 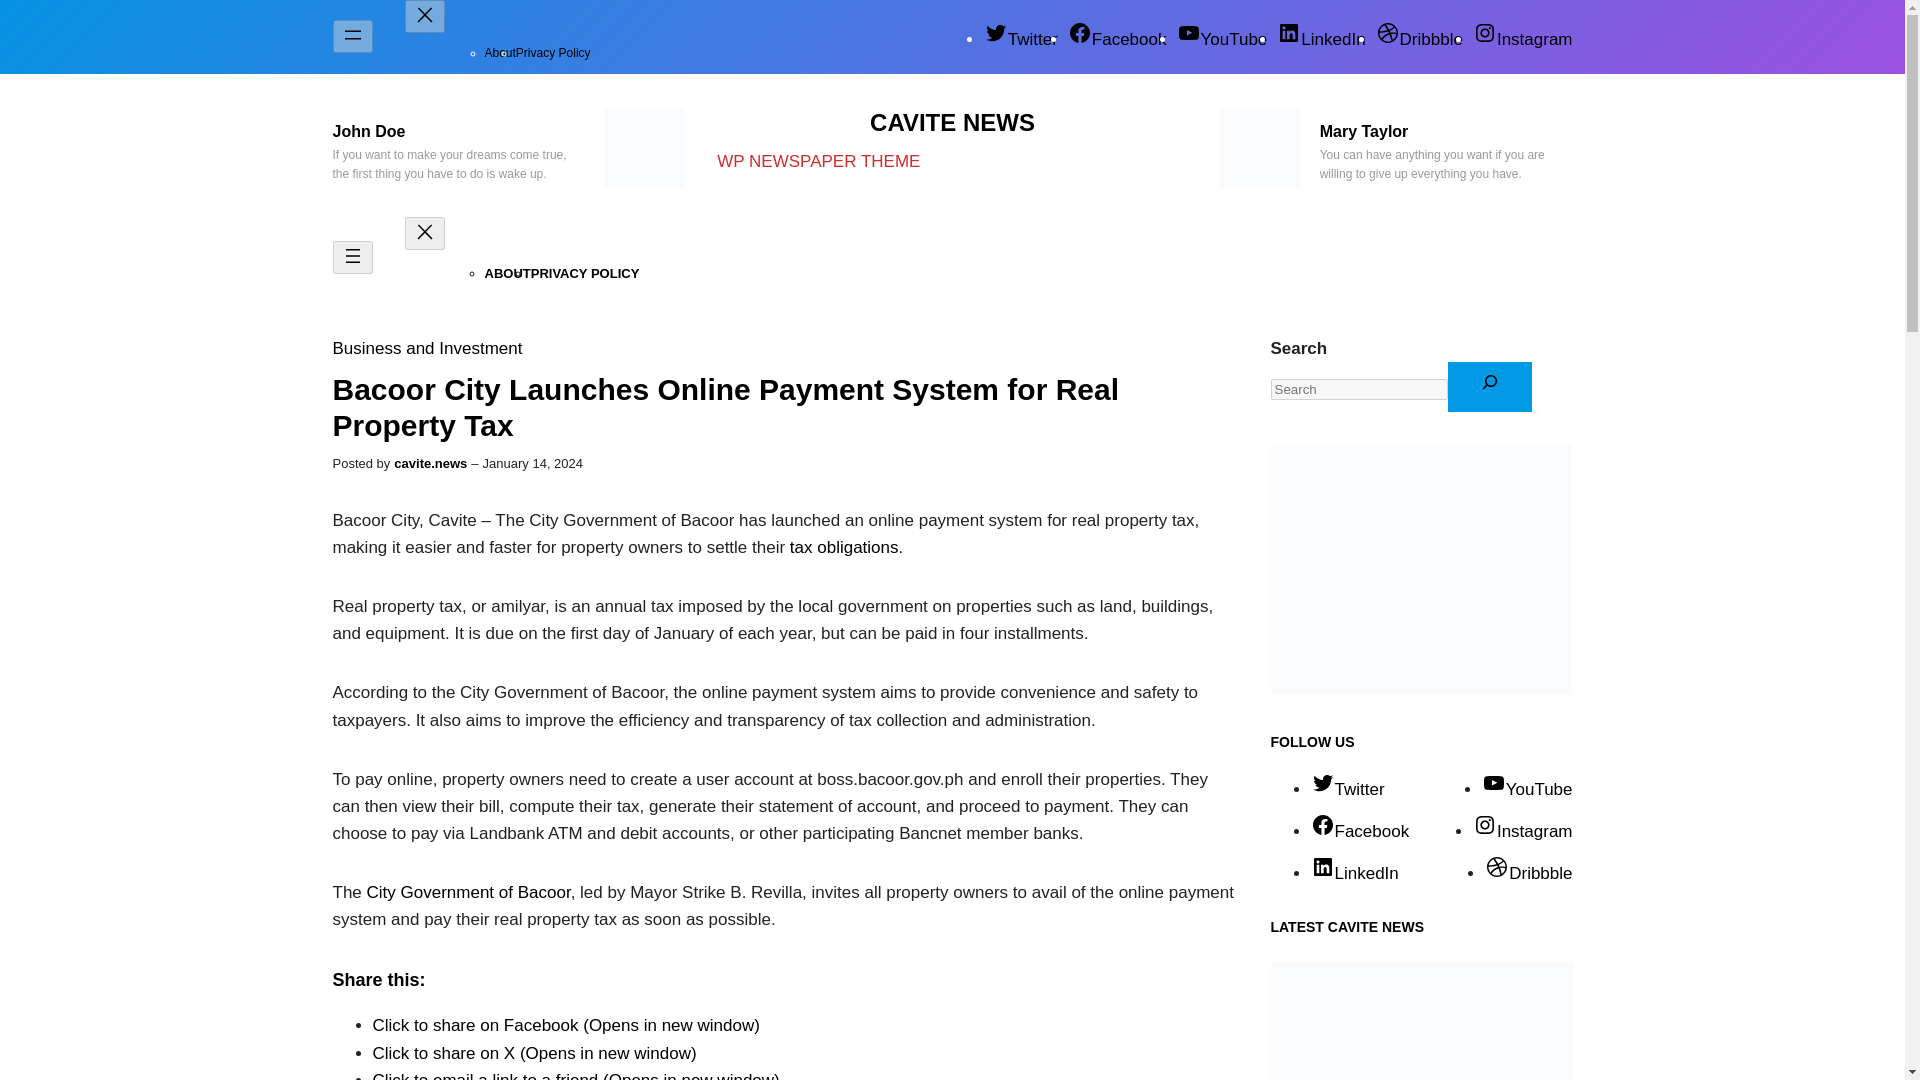 What do you see at coordinates (498, 53) in the screenshot?
I see `About` at bounding box center [498, 53].